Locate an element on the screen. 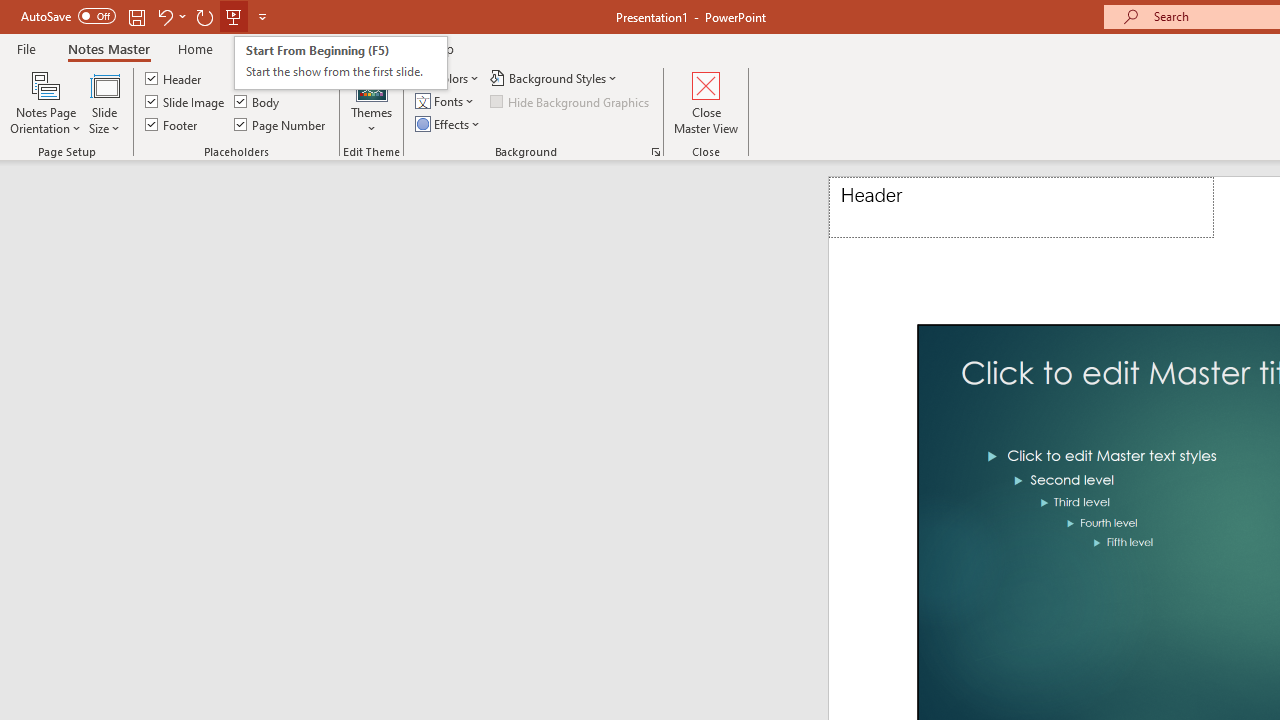 This screenshot has height=720, width=1280. Body is located at coordinates (258, 102).